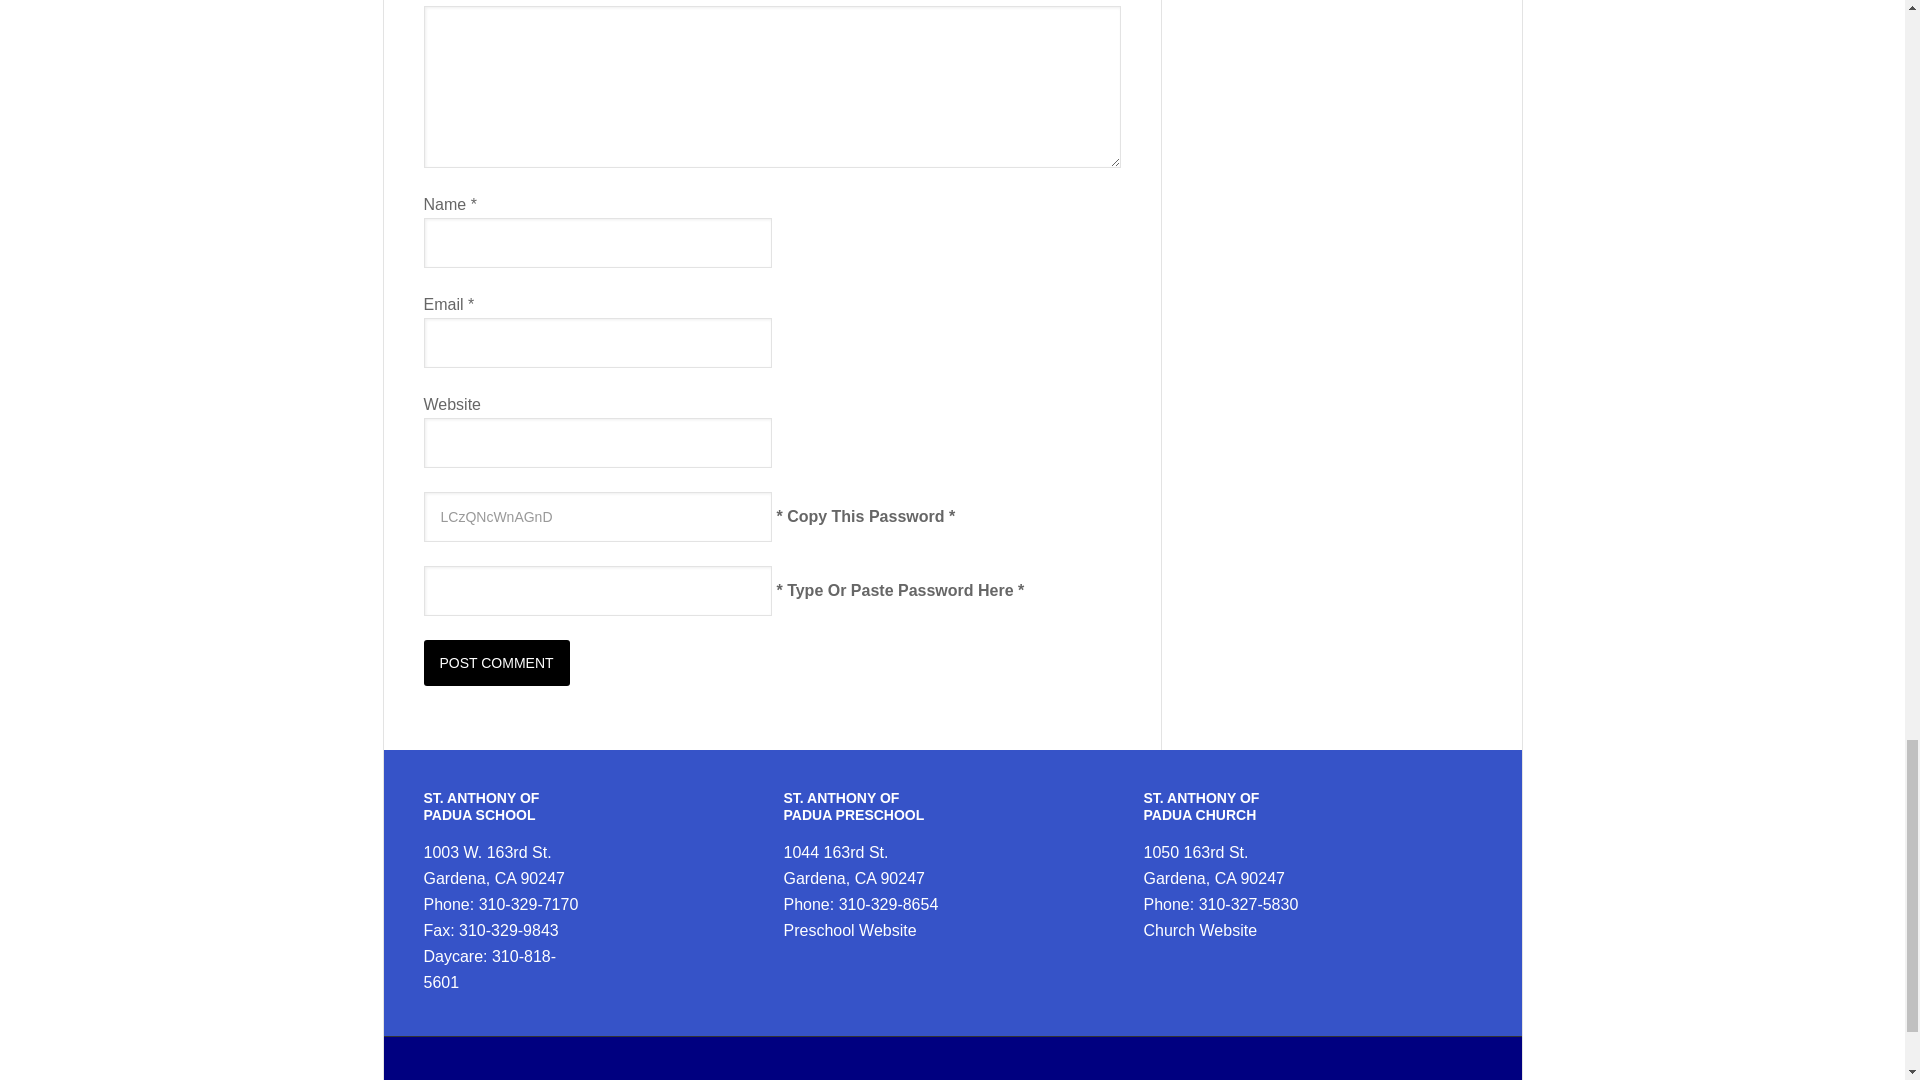  What do you see at coordinates (497, 662) in the screenshot?
I see `Post Comment` at bounding box center [497, 662].